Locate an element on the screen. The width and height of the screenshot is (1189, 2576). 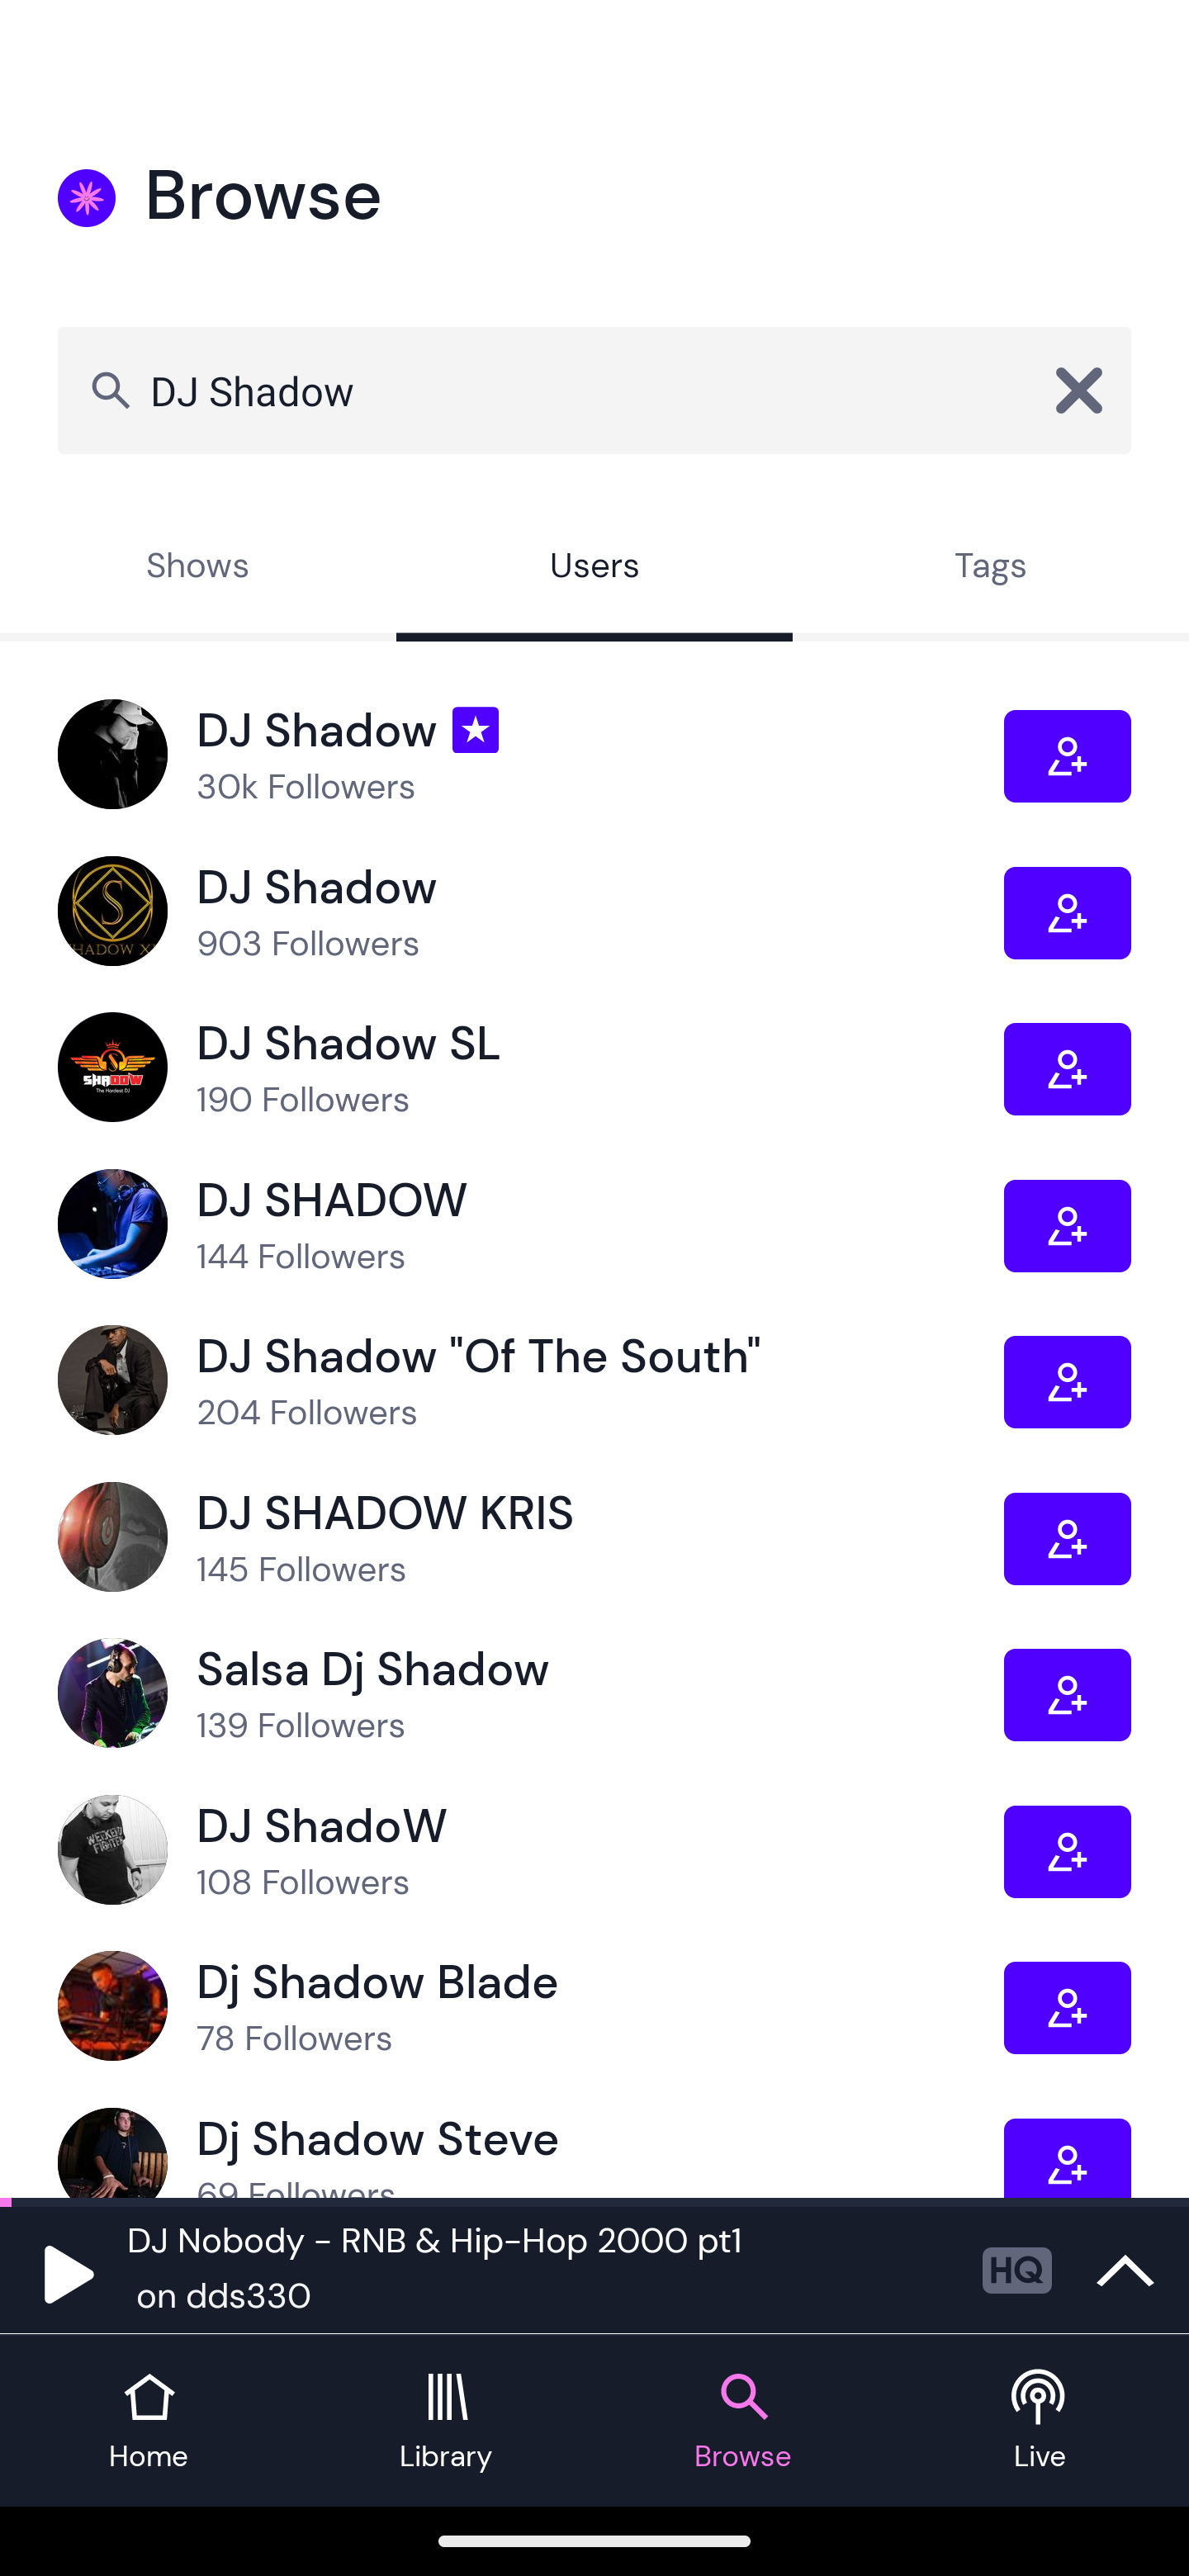
DJ ShadoW, 108 Followers DJ ShadoW 108 Followers is located at coordinates (530, 1851).